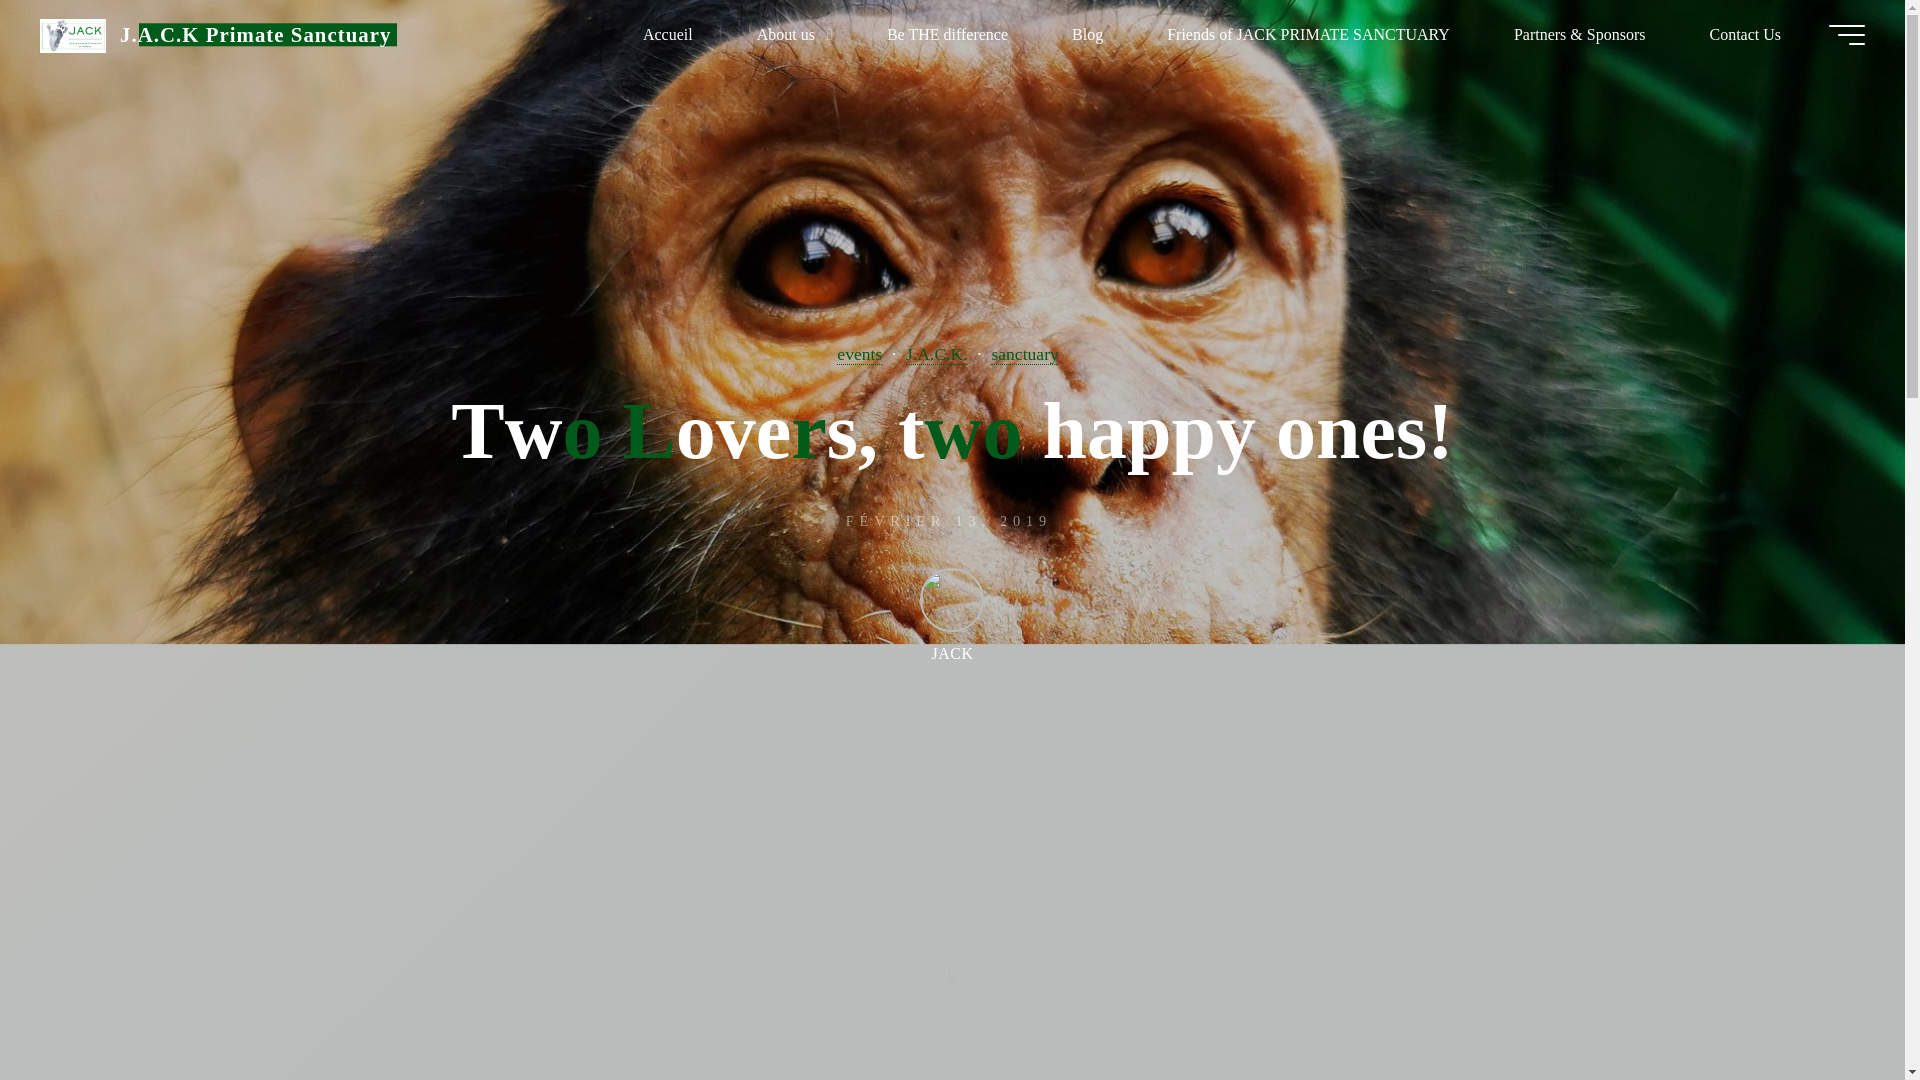  What do you see at coordinates (790, 34) in the screenshot?
I see `About us` at bounding box center [790, 34].